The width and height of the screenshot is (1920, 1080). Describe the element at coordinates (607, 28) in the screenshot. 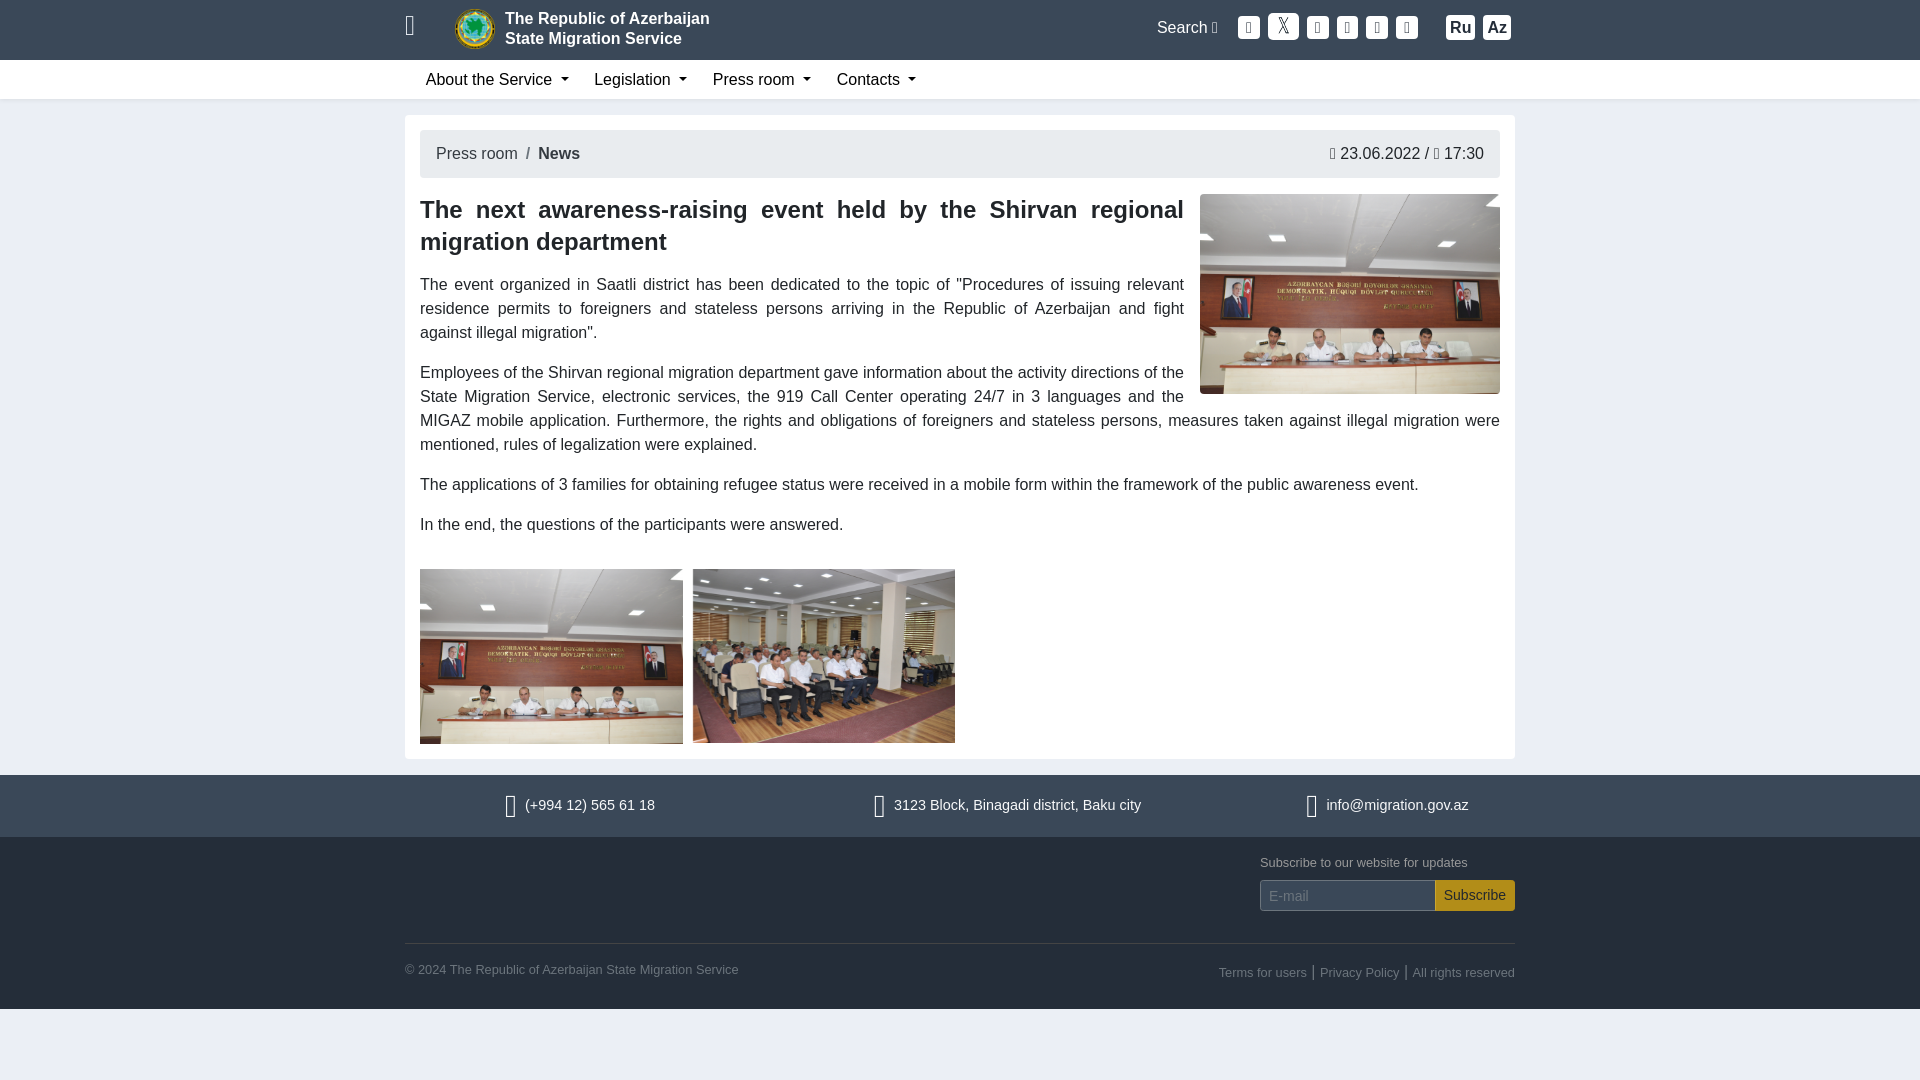

I see `Ru` at that location.